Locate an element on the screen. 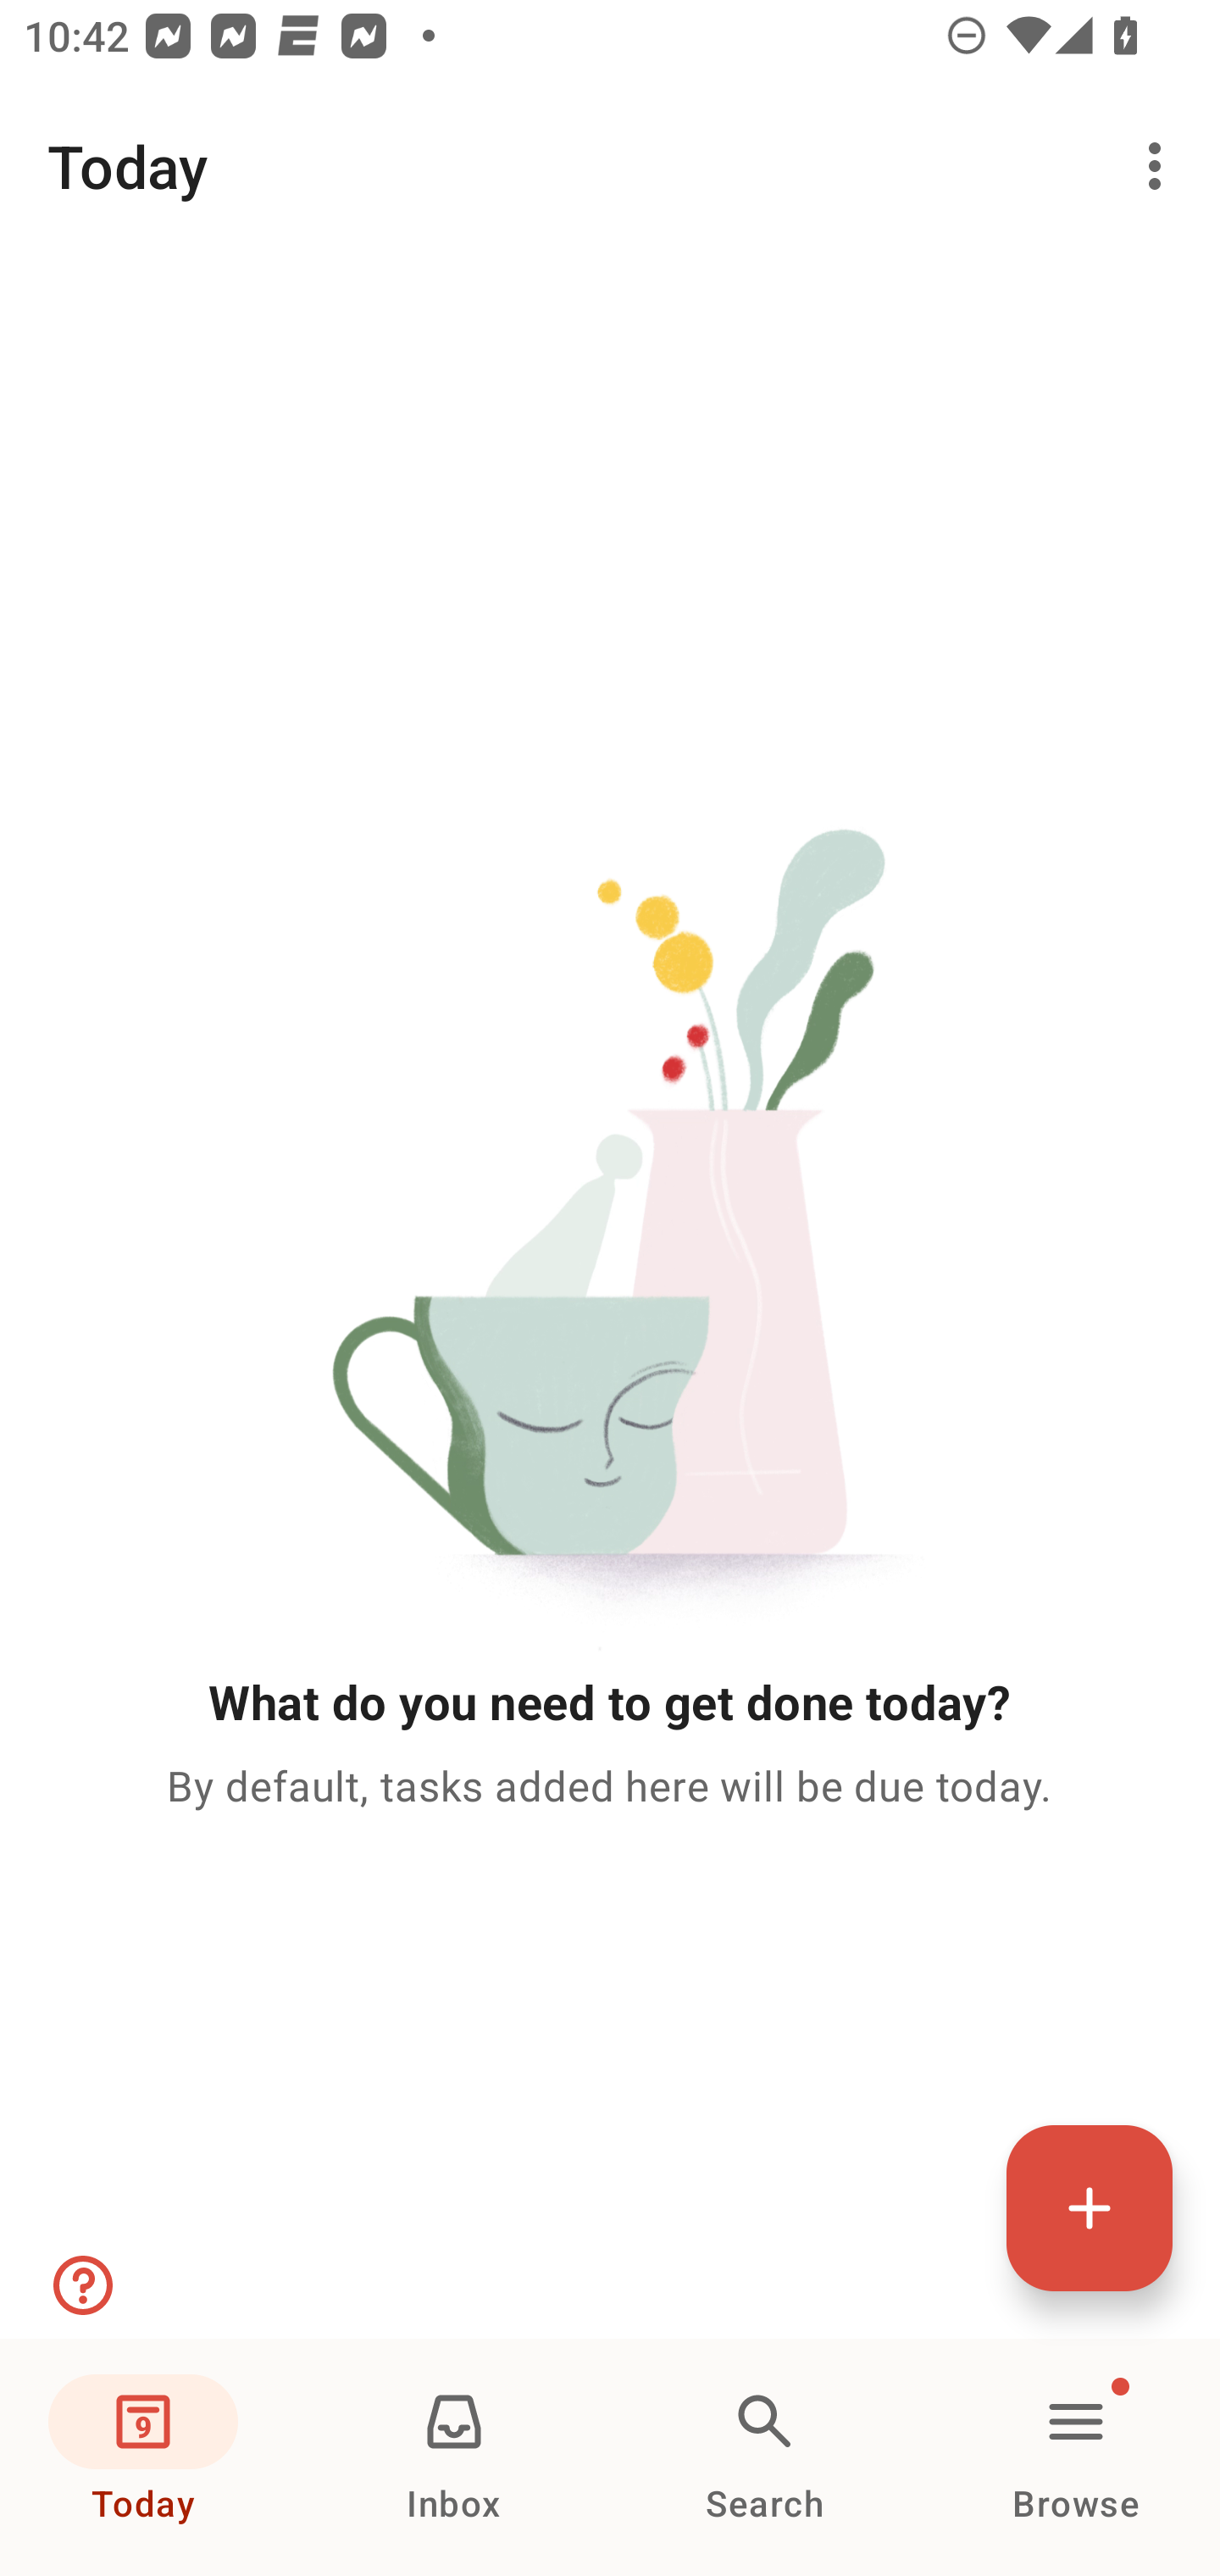 This screenshot has height=2576, width=1220. More options is located at coordinates (1161, 166).